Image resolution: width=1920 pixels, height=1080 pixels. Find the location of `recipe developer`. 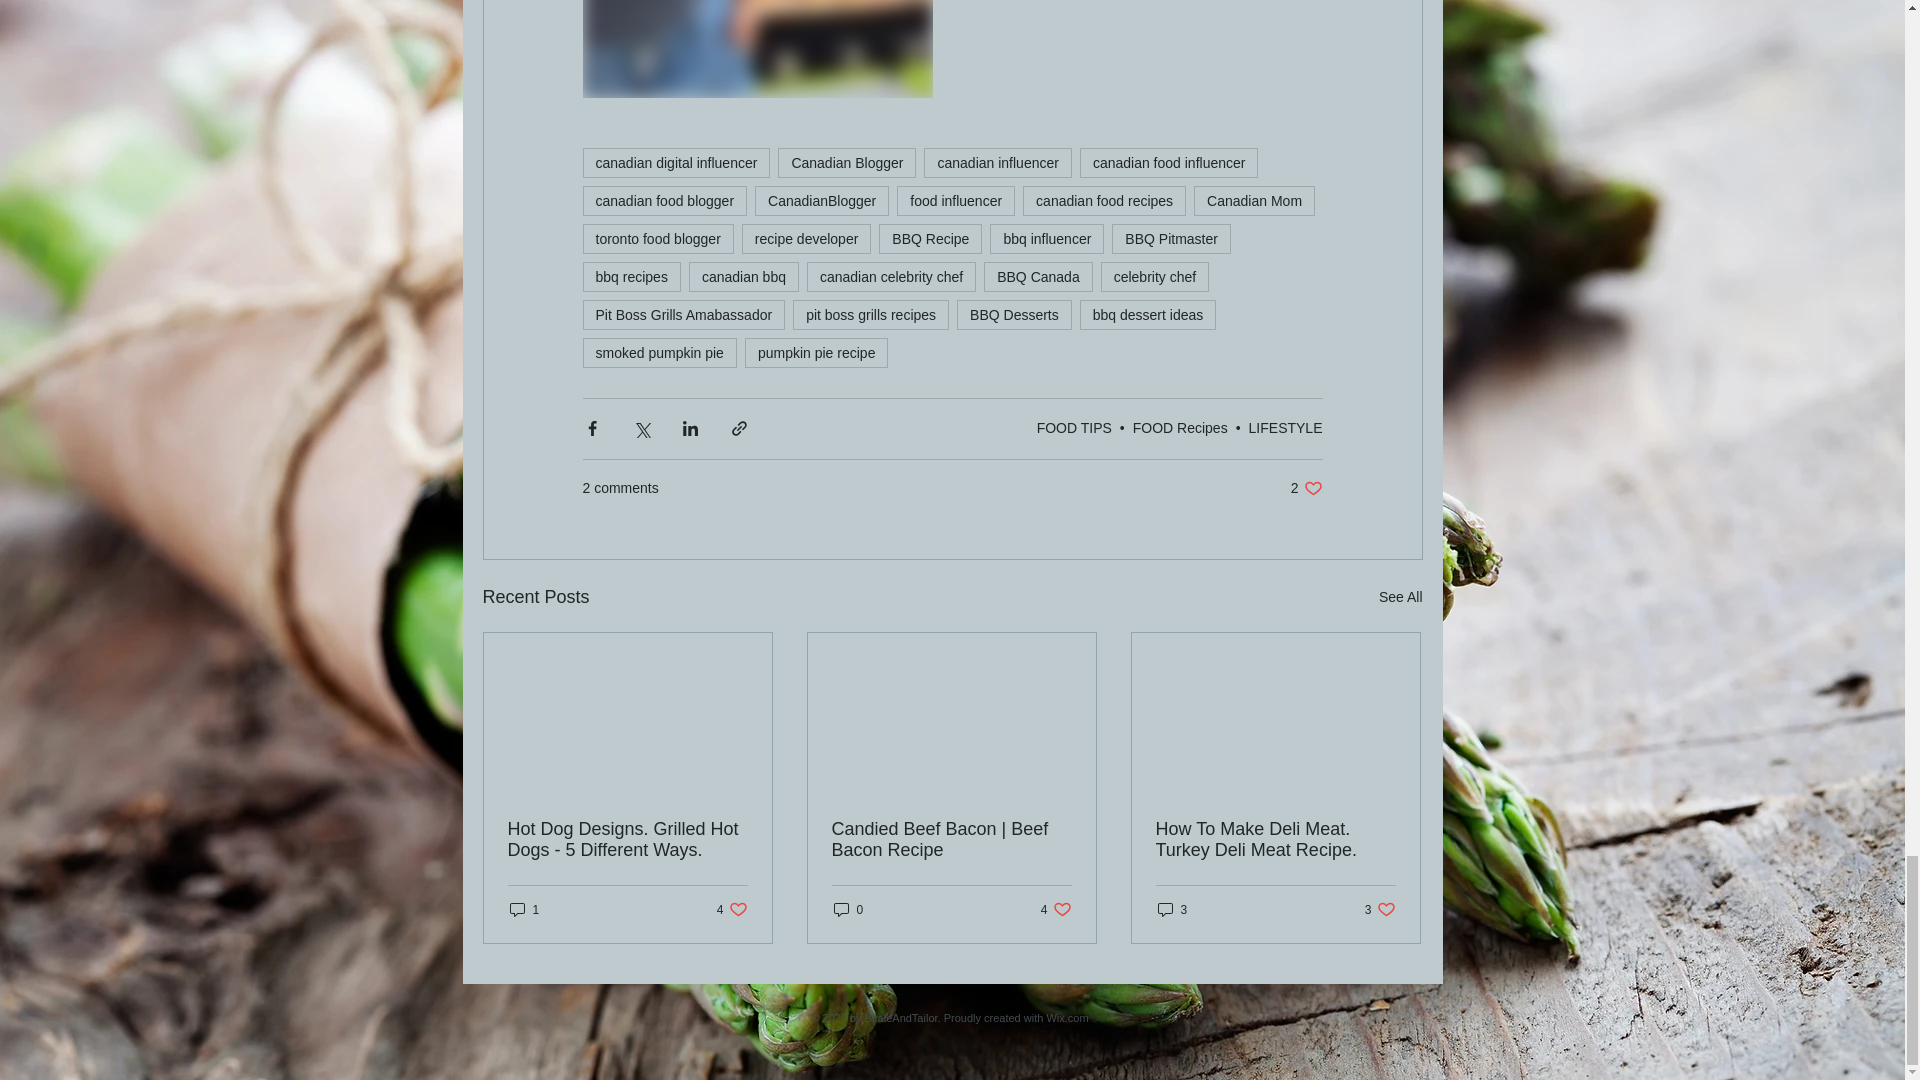

recipe developer is located at coordinates (806, 238).